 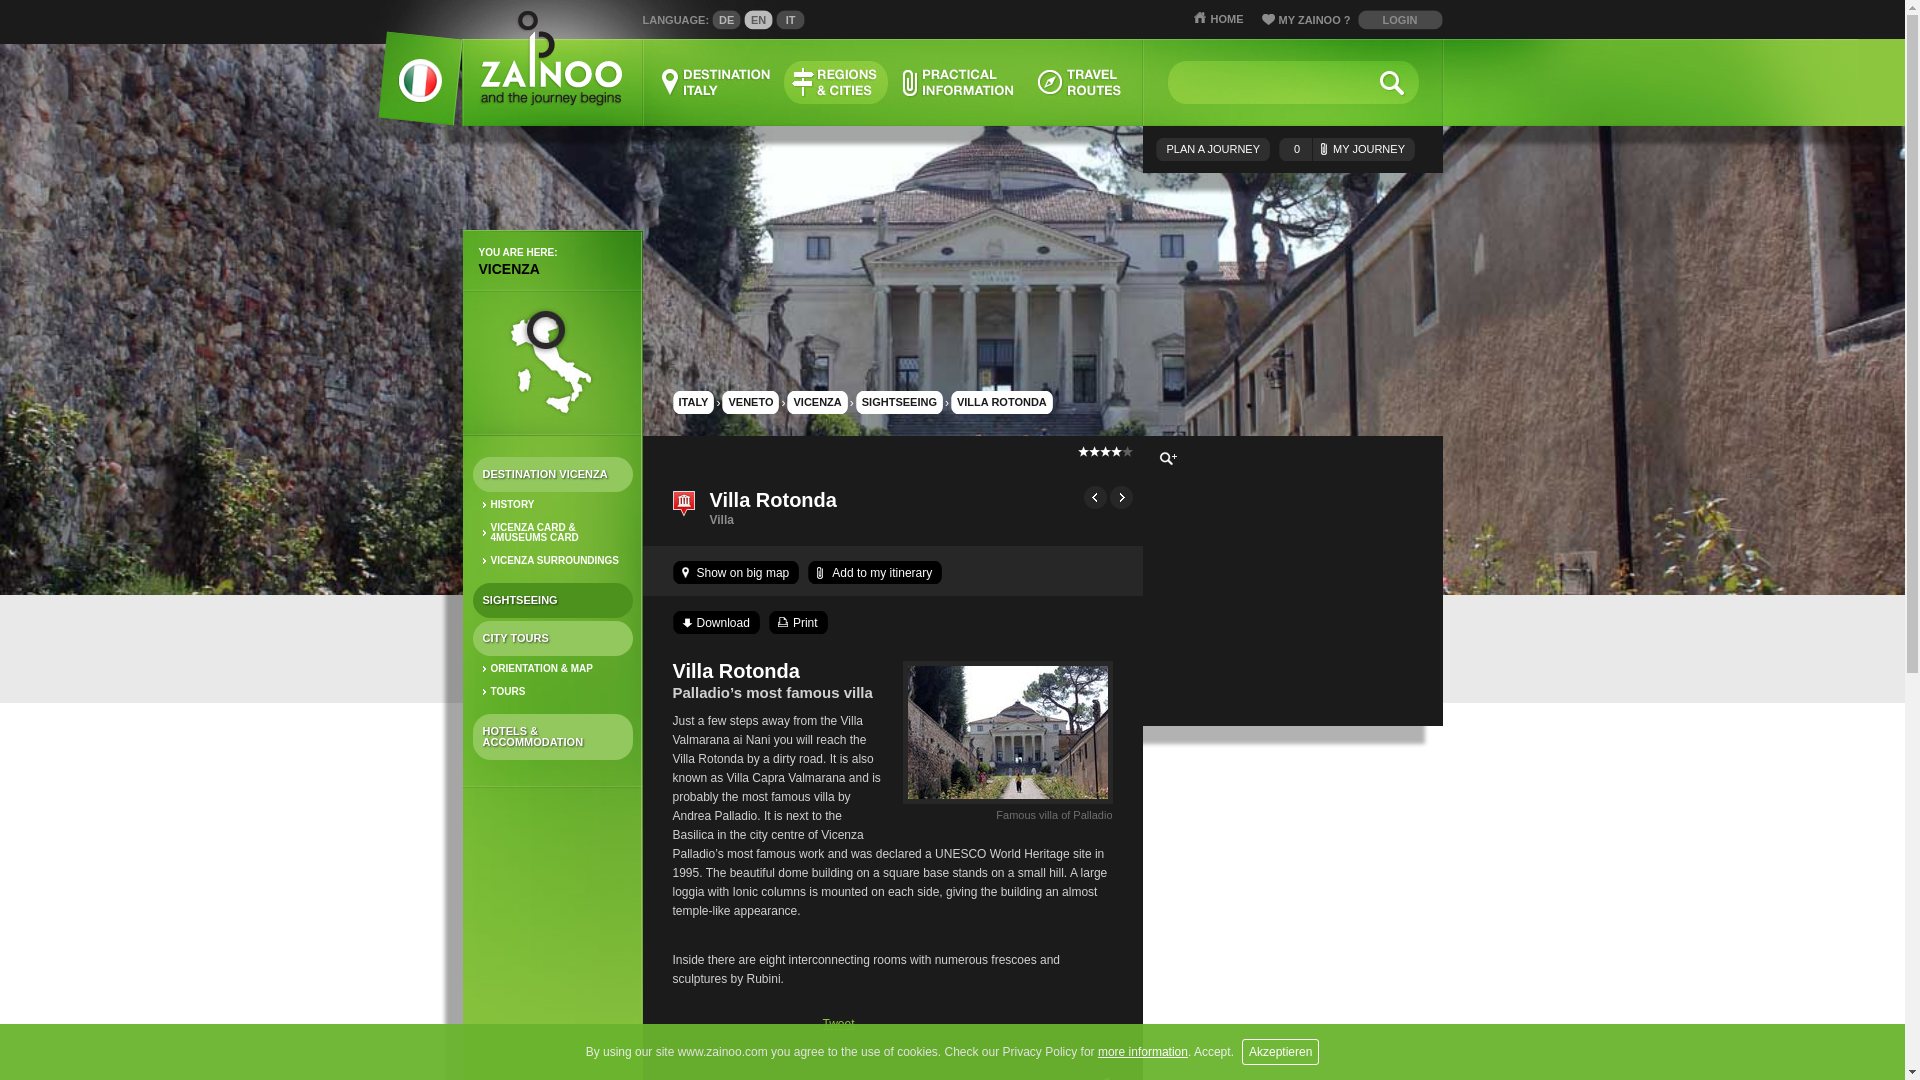 I want to click on Akzeptieren, so click(x=1280, y=1051).